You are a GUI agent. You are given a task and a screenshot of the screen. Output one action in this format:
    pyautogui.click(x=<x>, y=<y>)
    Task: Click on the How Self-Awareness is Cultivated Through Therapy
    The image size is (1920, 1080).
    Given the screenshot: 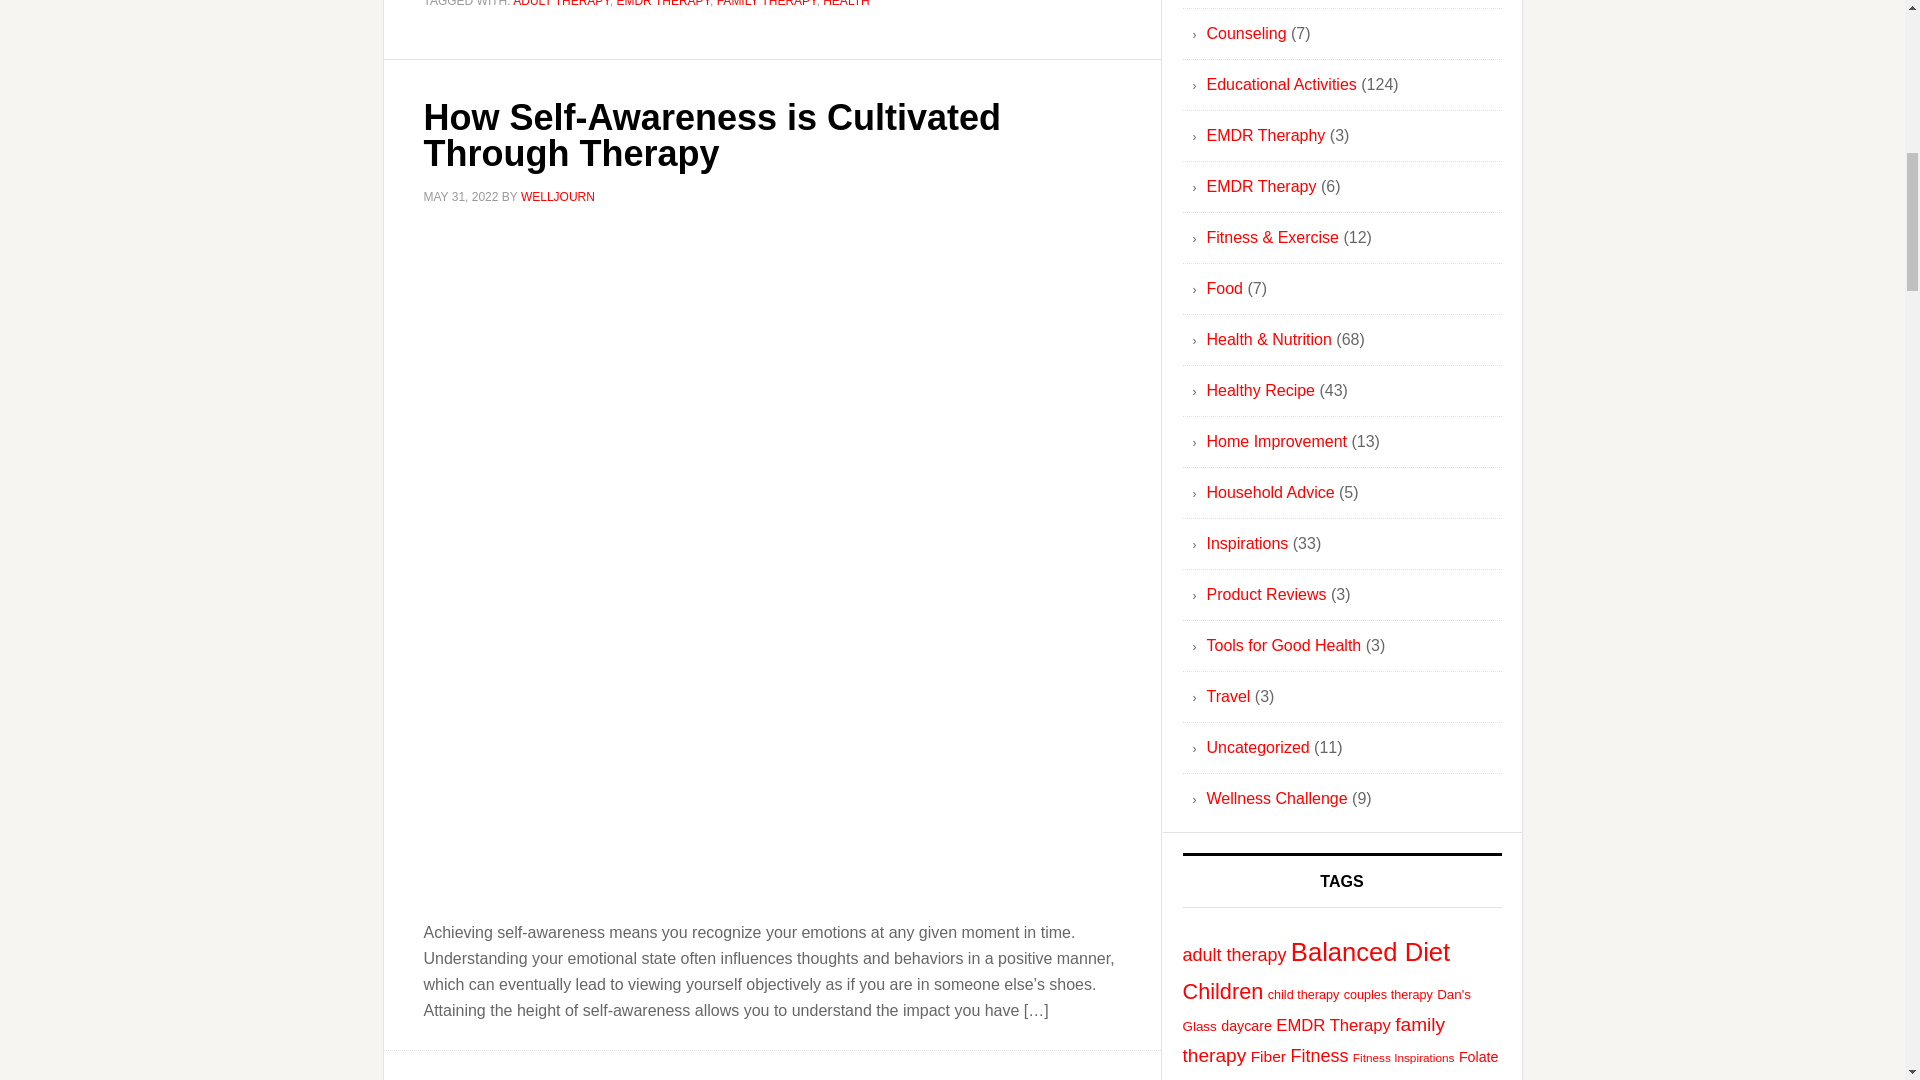 What is the action you would take?
    pyautogui.click(x=713, y=135)
    